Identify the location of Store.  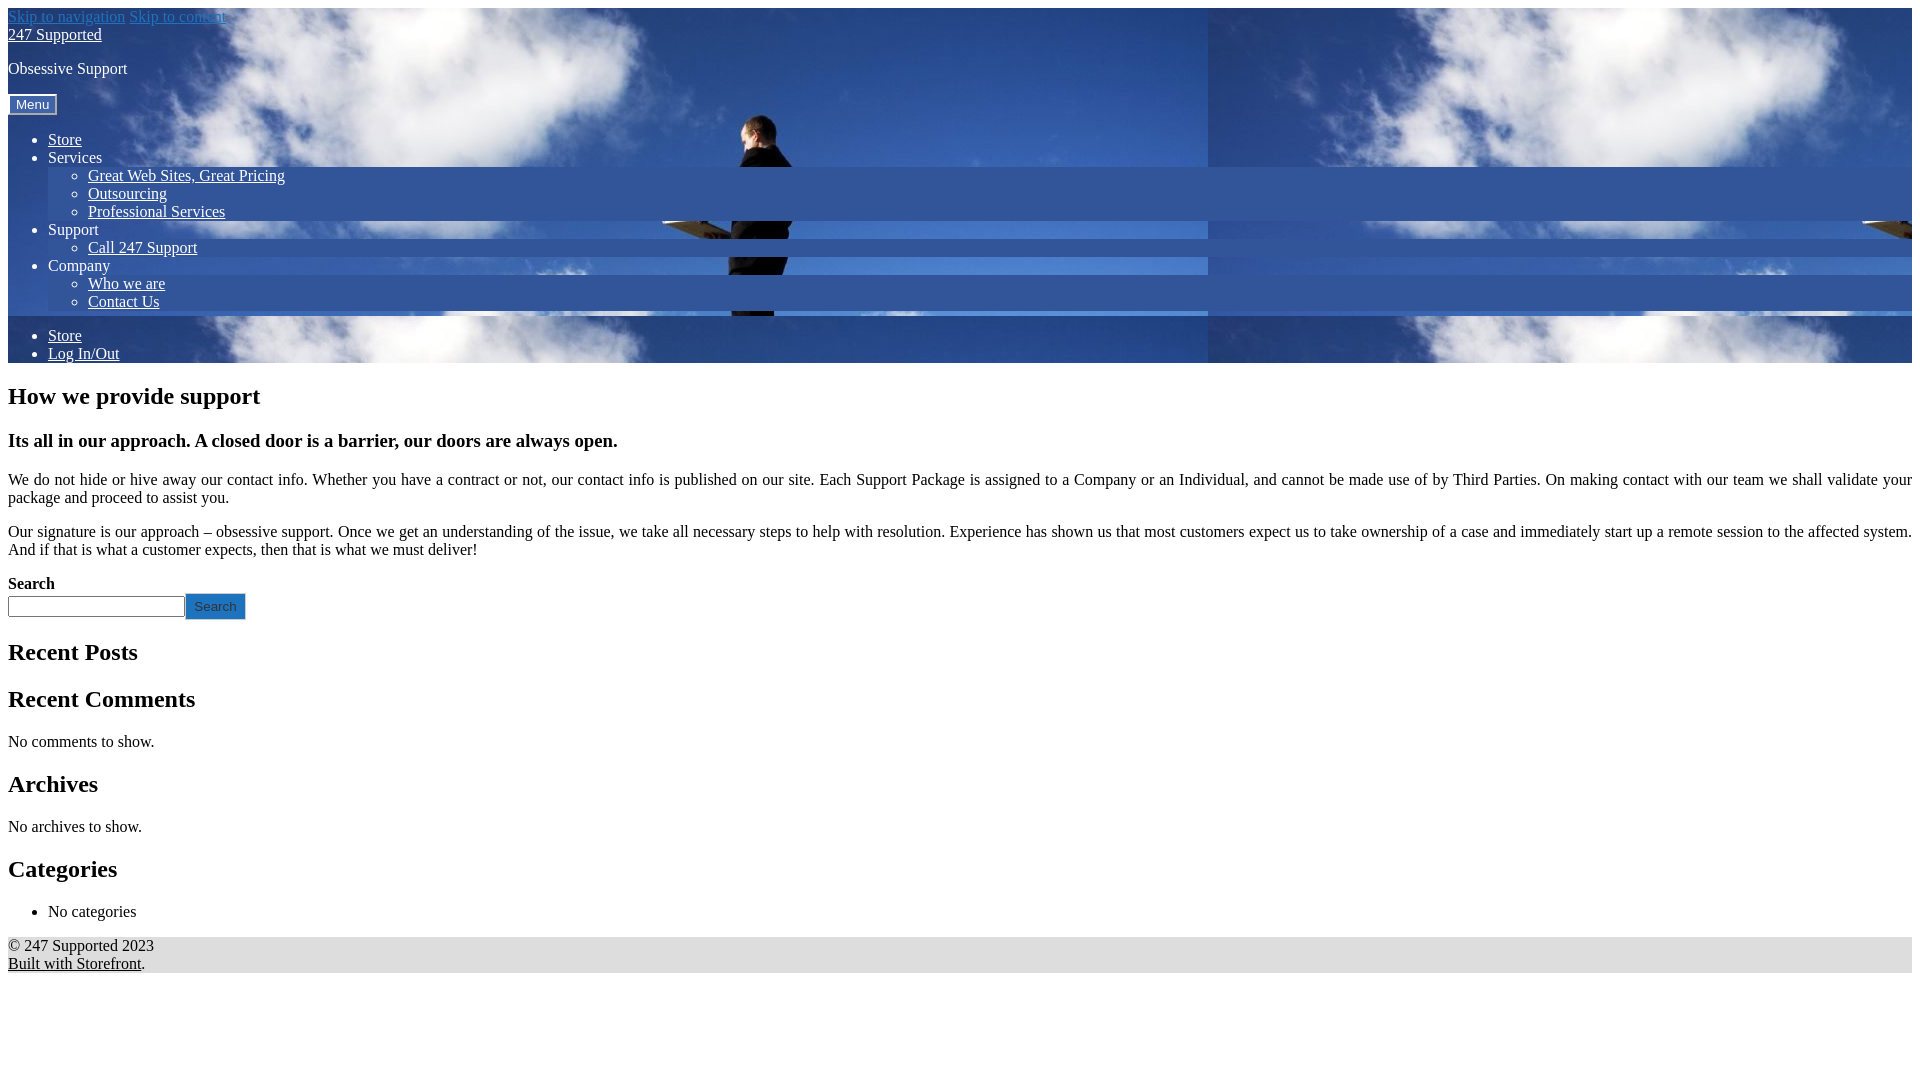
(65, 140).